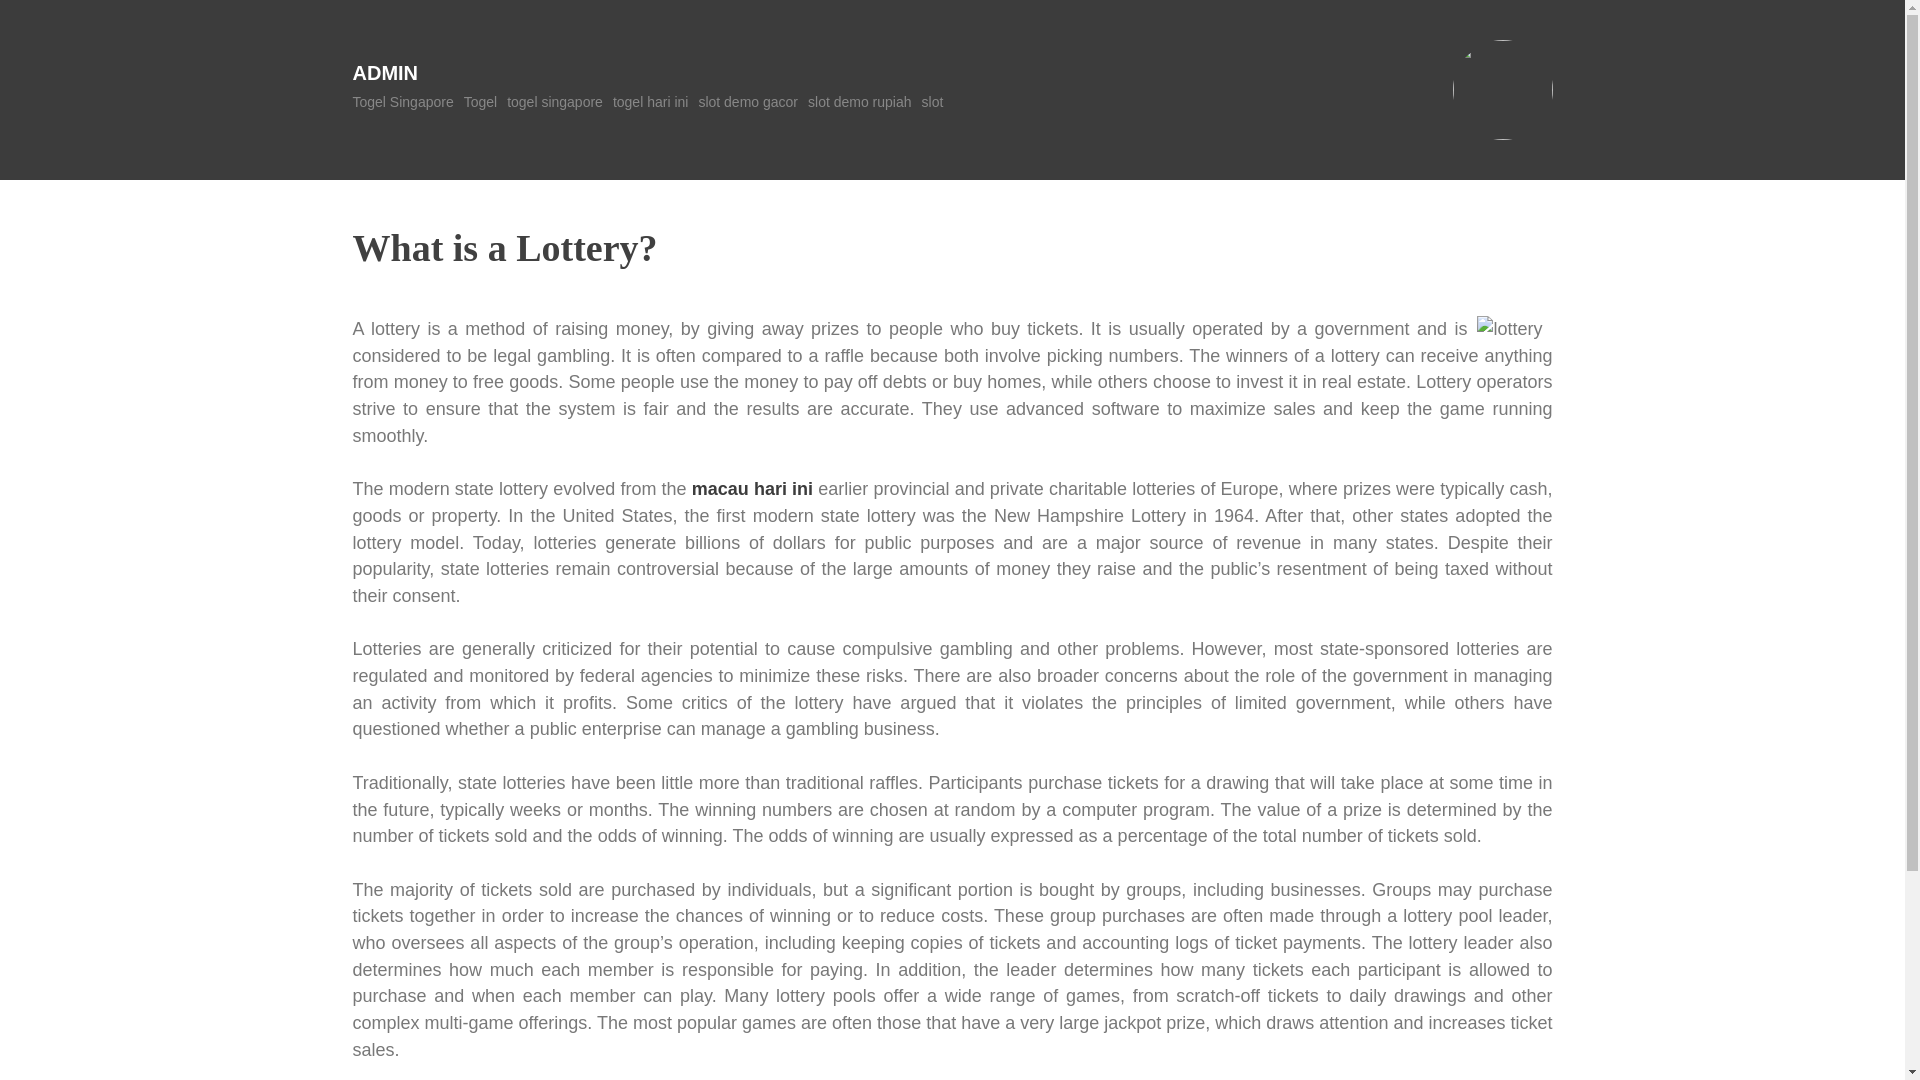 The width and height of the screenshot is (1920, 1080). Describe the element at coordinates (384, 72) in the screenshot. I see `admin` at that location.